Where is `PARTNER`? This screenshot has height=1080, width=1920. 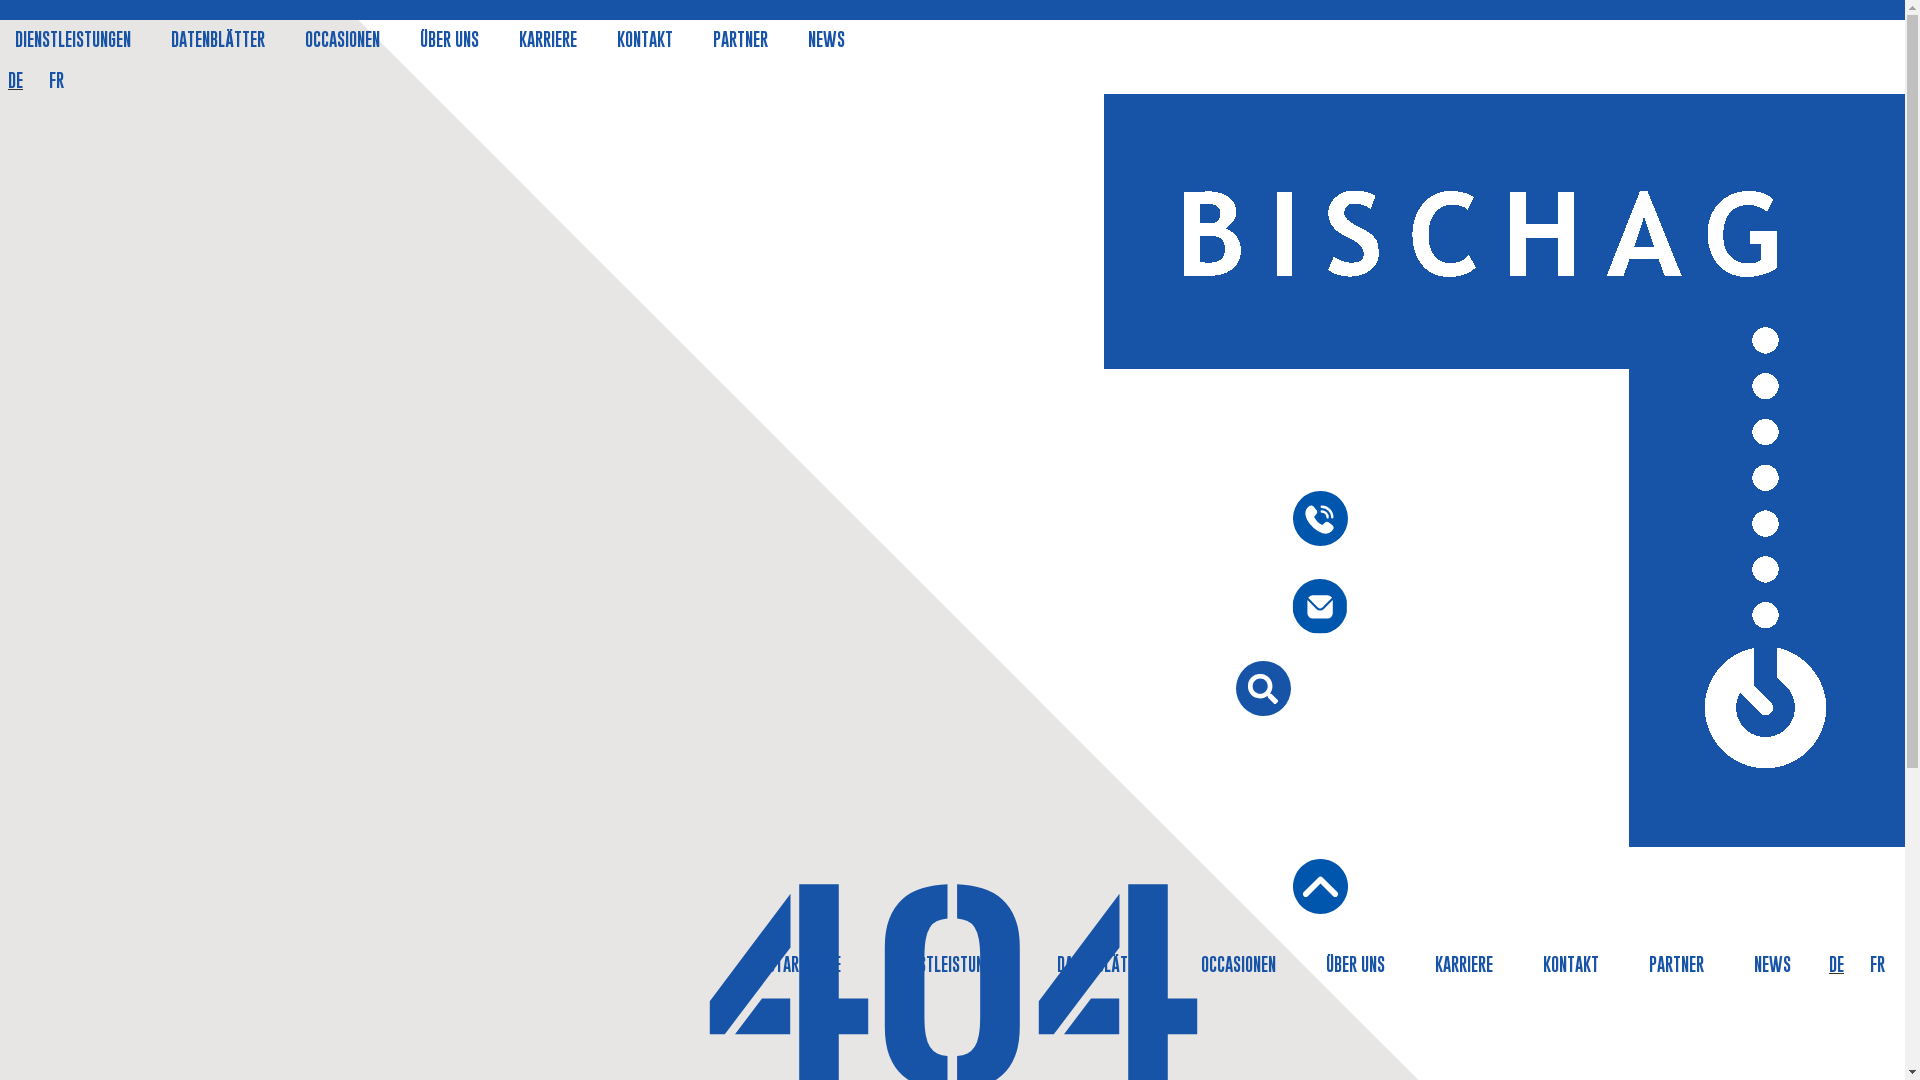 PARTNER is located at coordinates (740, 40).